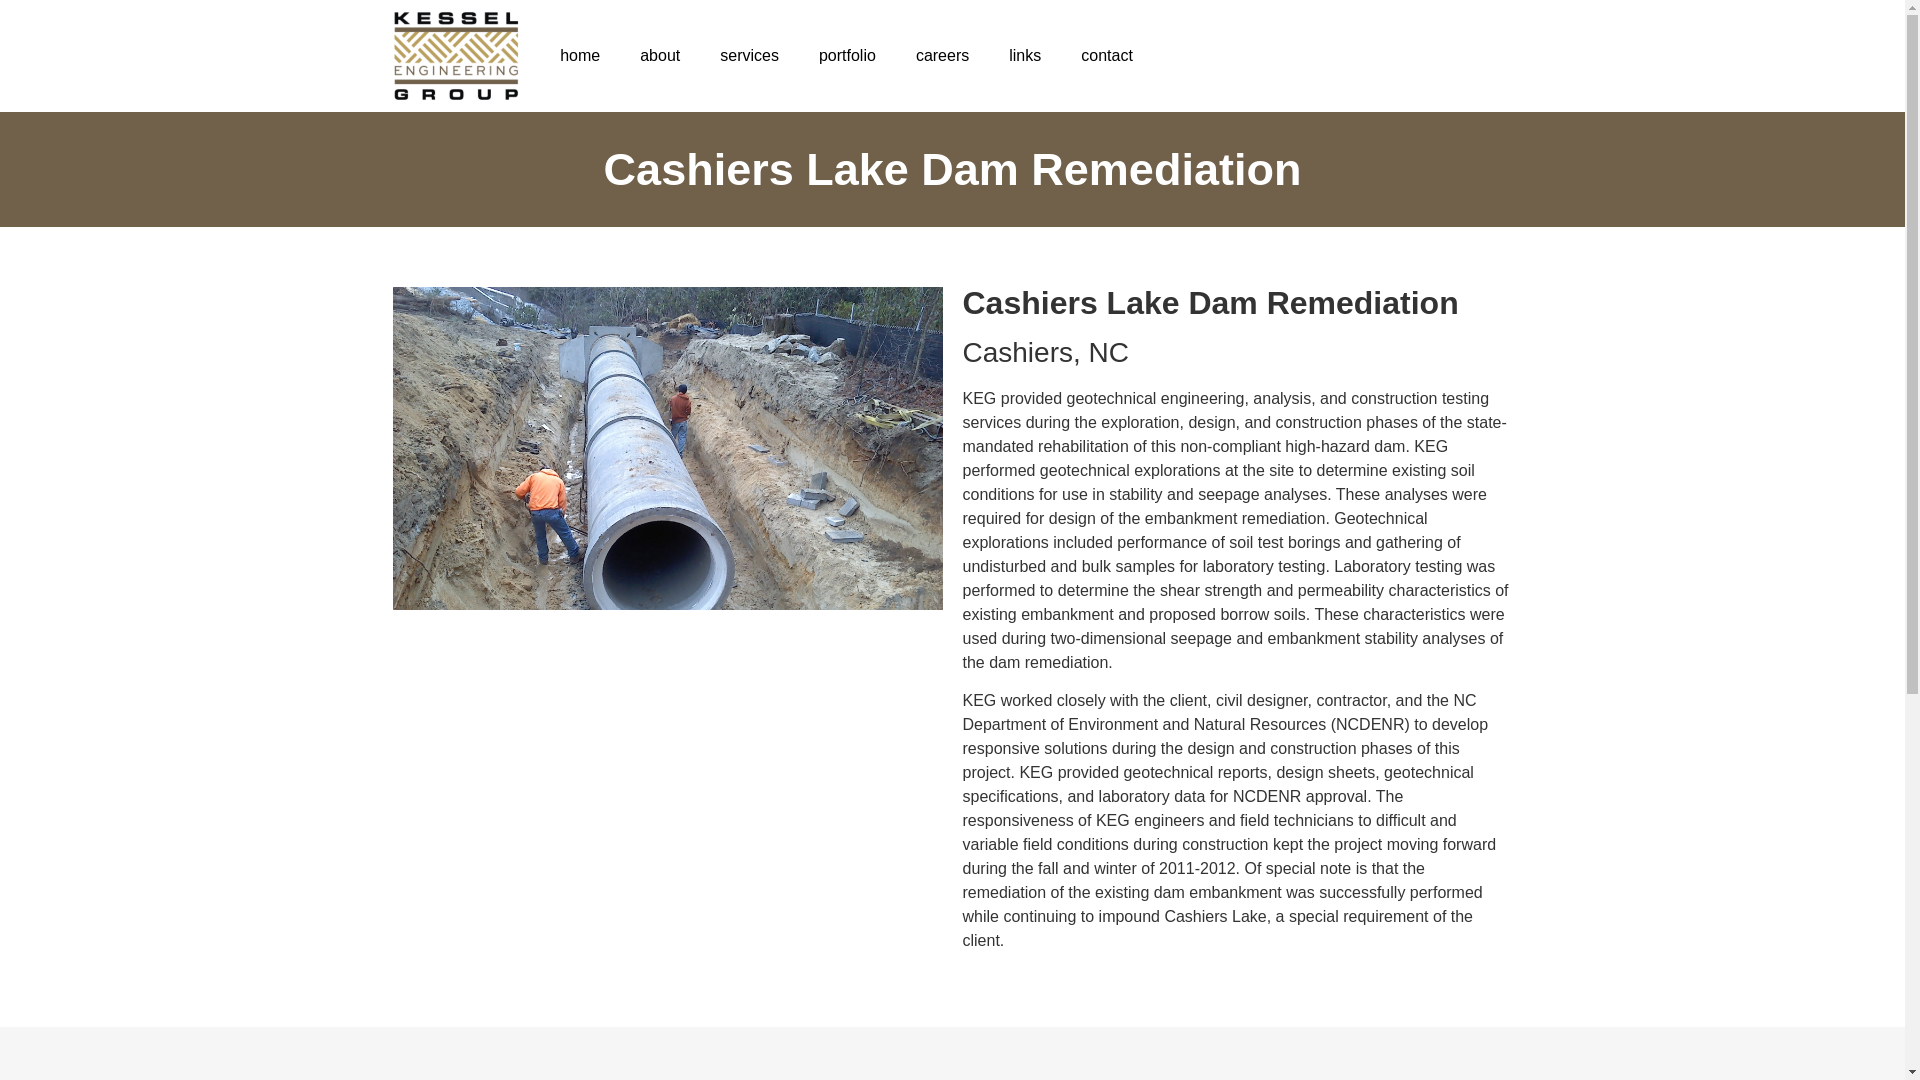 The image size is (1920, 1080). Describe the element at coordinates (847, 56) in the screenshot. I see `portfolio` at that location.